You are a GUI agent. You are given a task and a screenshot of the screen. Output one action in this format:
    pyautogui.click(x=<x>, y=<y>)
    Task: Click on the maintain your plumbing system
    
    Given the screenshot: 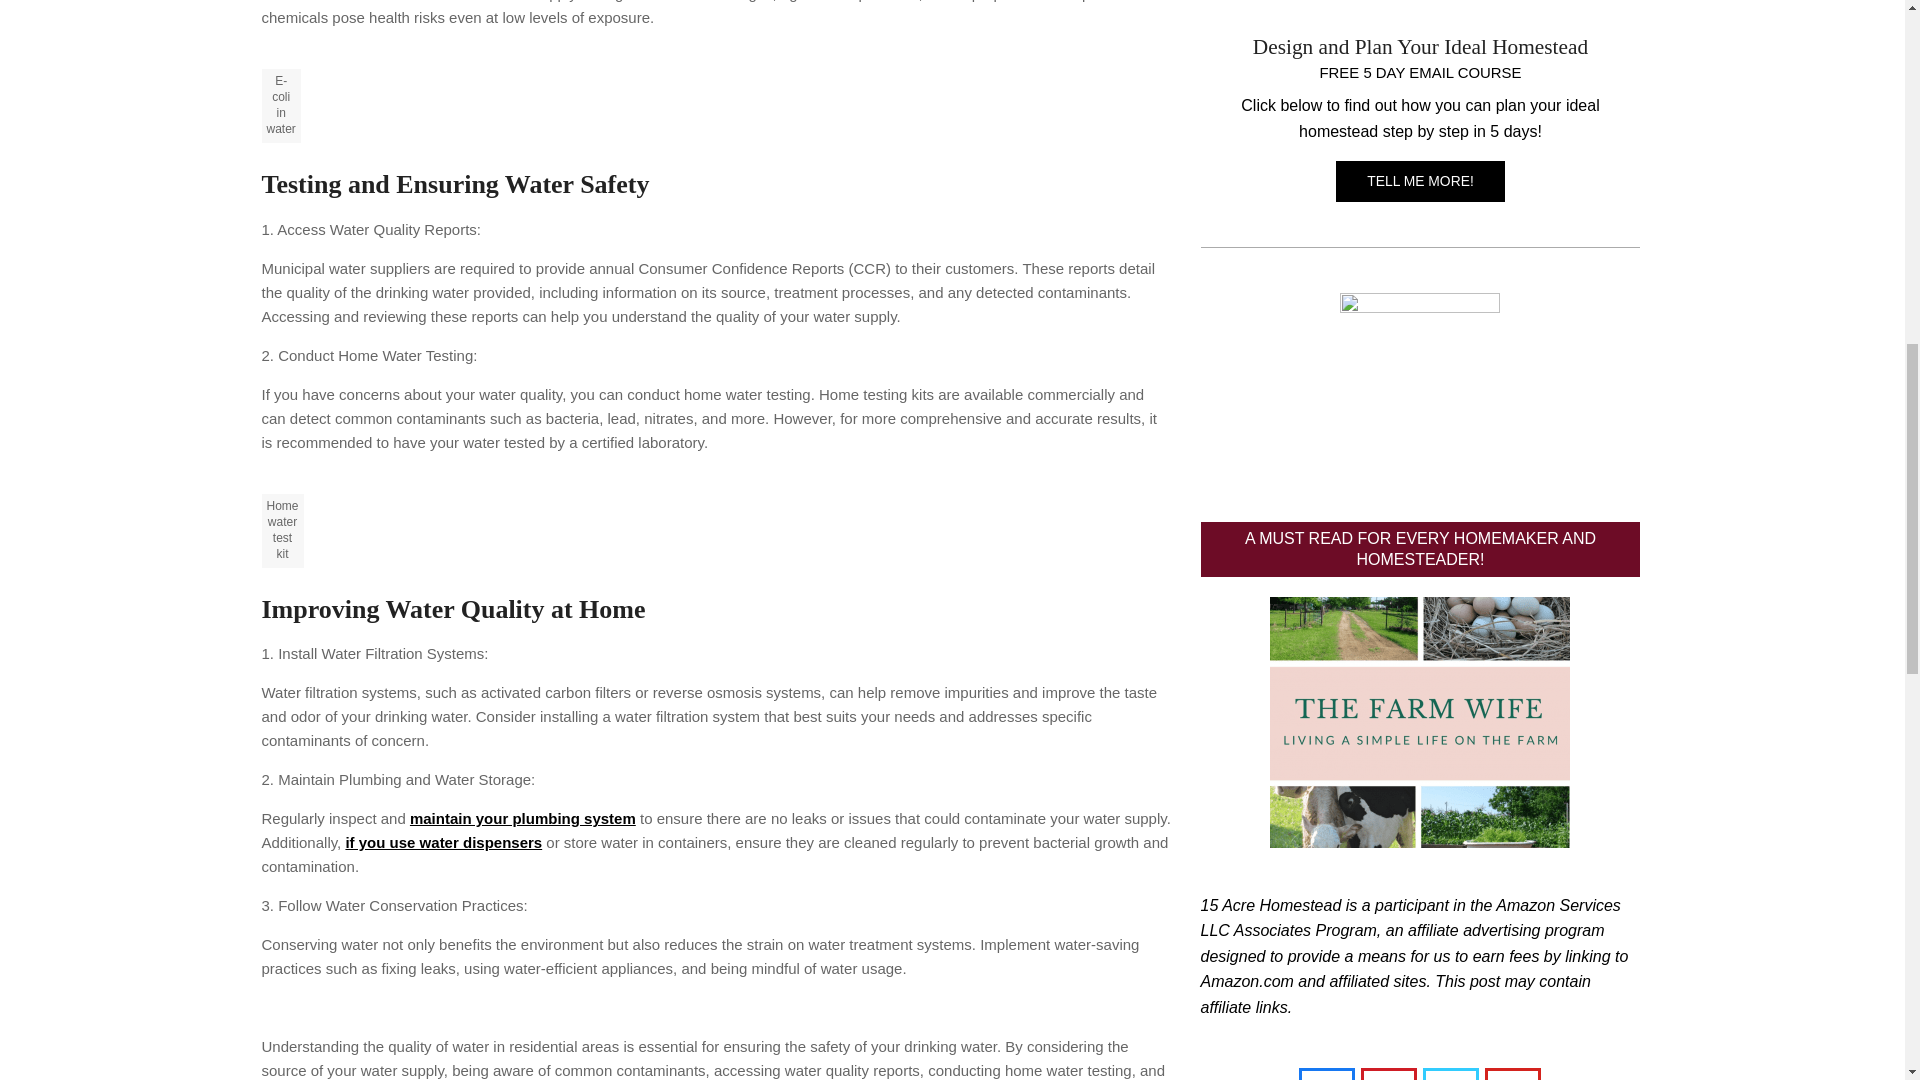 What is the action you would take?
    pyautogui.click(x=522, y=818)
    